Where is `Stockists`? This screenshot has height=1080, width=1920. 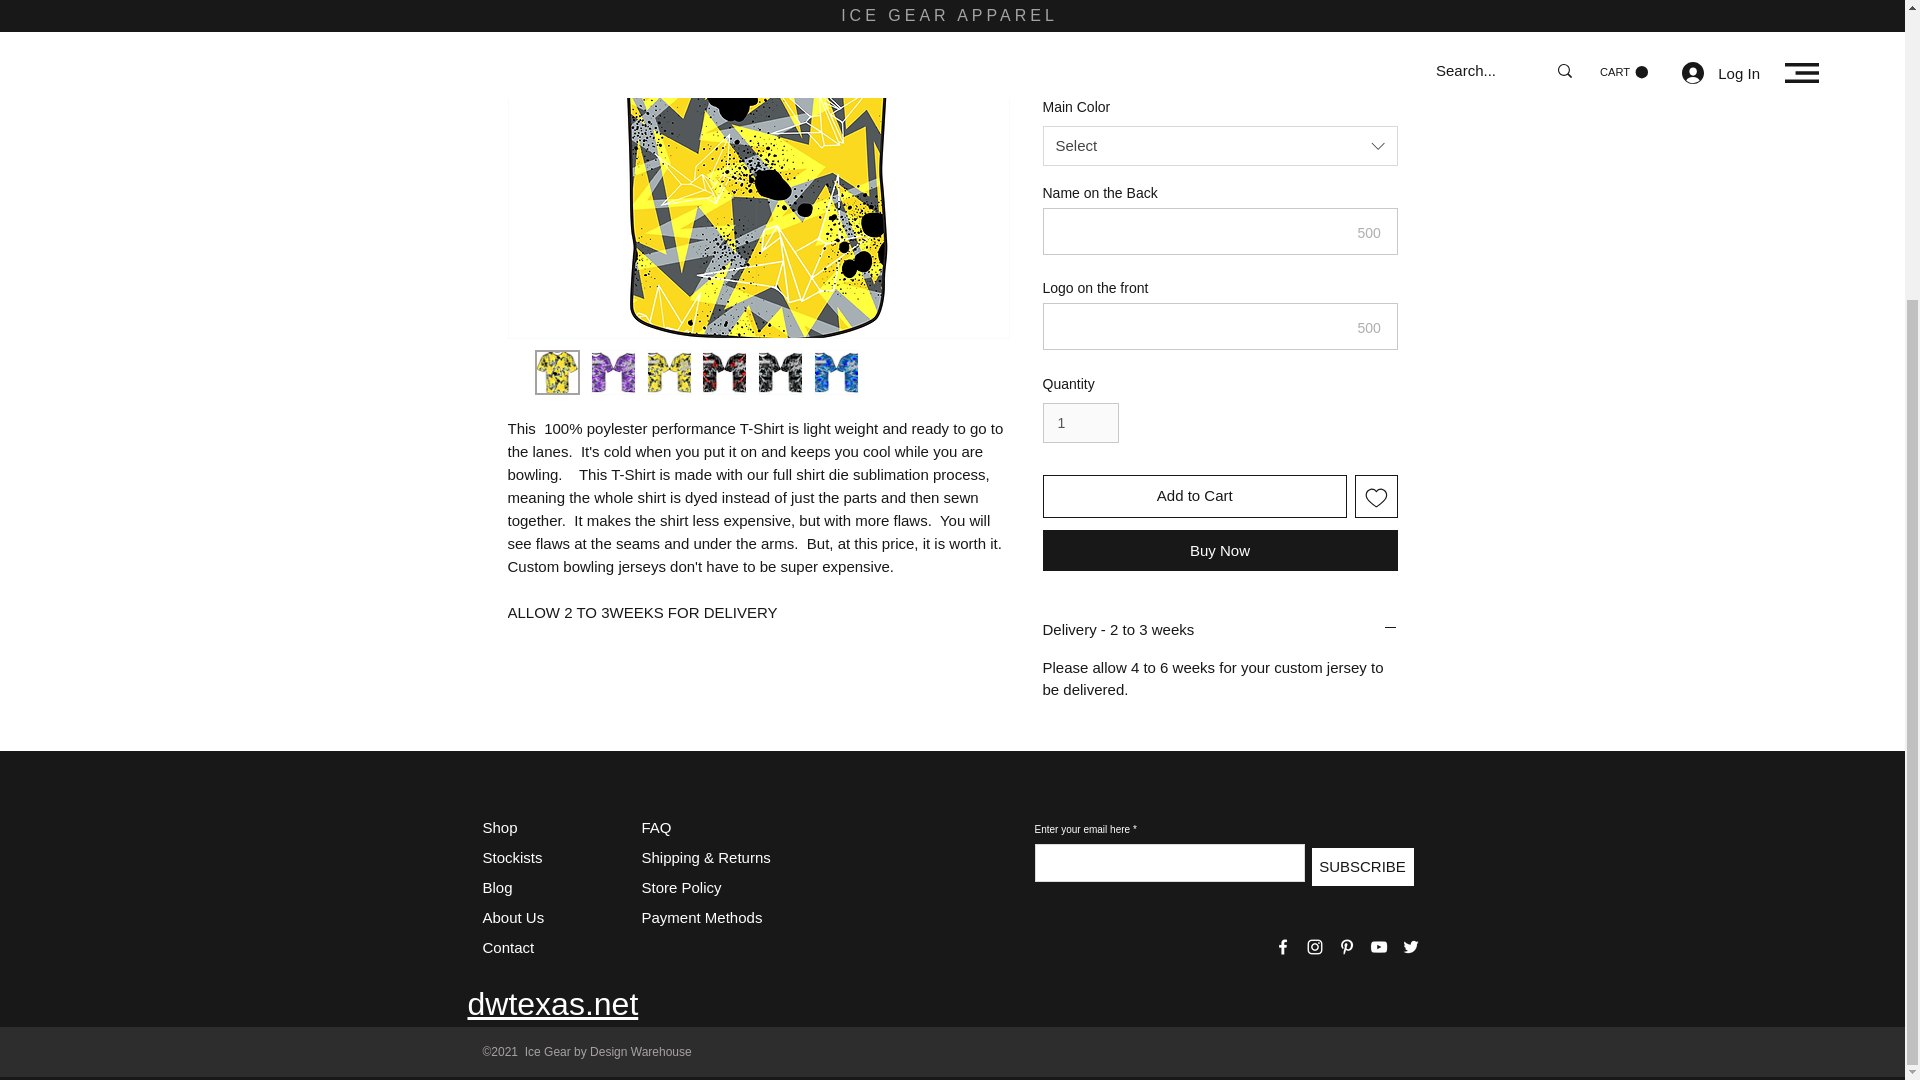 Stockists is located at coordinates (511, 857).